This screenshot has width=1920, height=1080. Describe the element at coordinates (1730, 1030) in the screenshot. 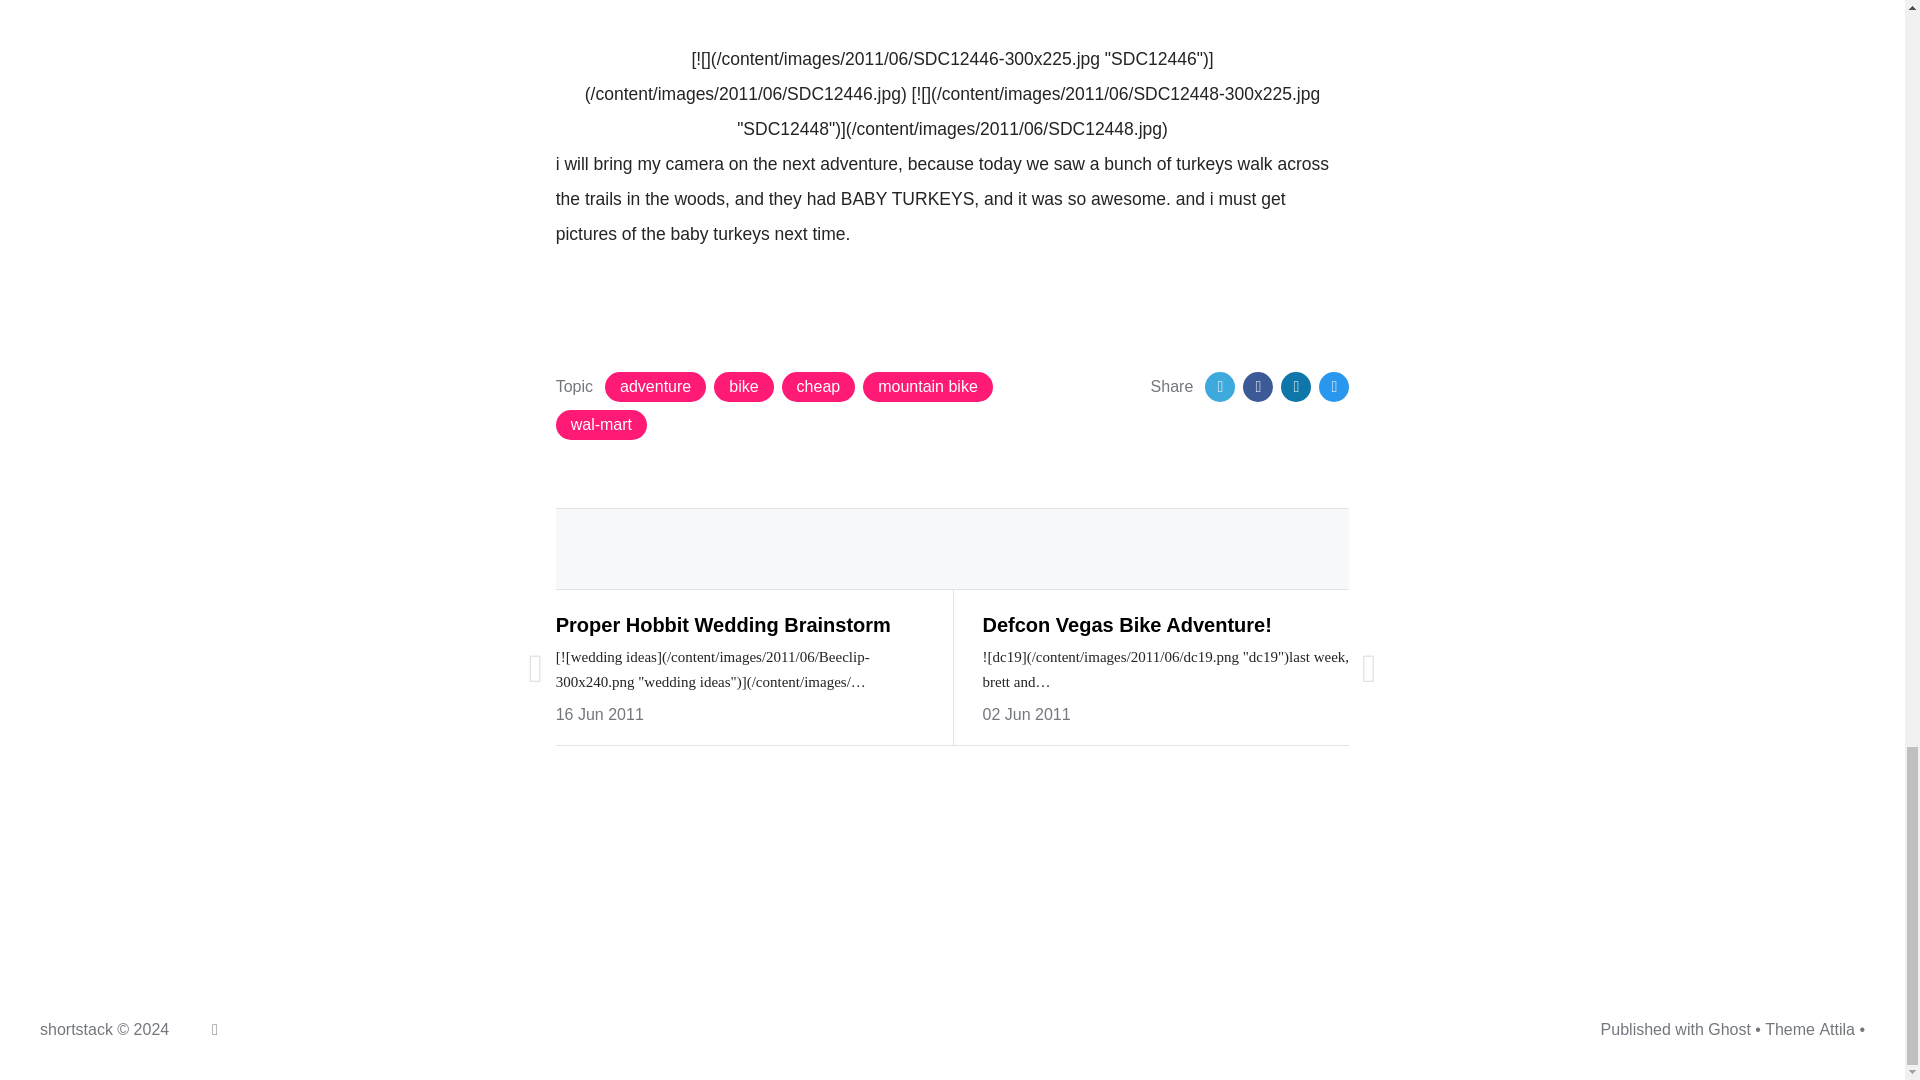

I see `Ghost` at that location.